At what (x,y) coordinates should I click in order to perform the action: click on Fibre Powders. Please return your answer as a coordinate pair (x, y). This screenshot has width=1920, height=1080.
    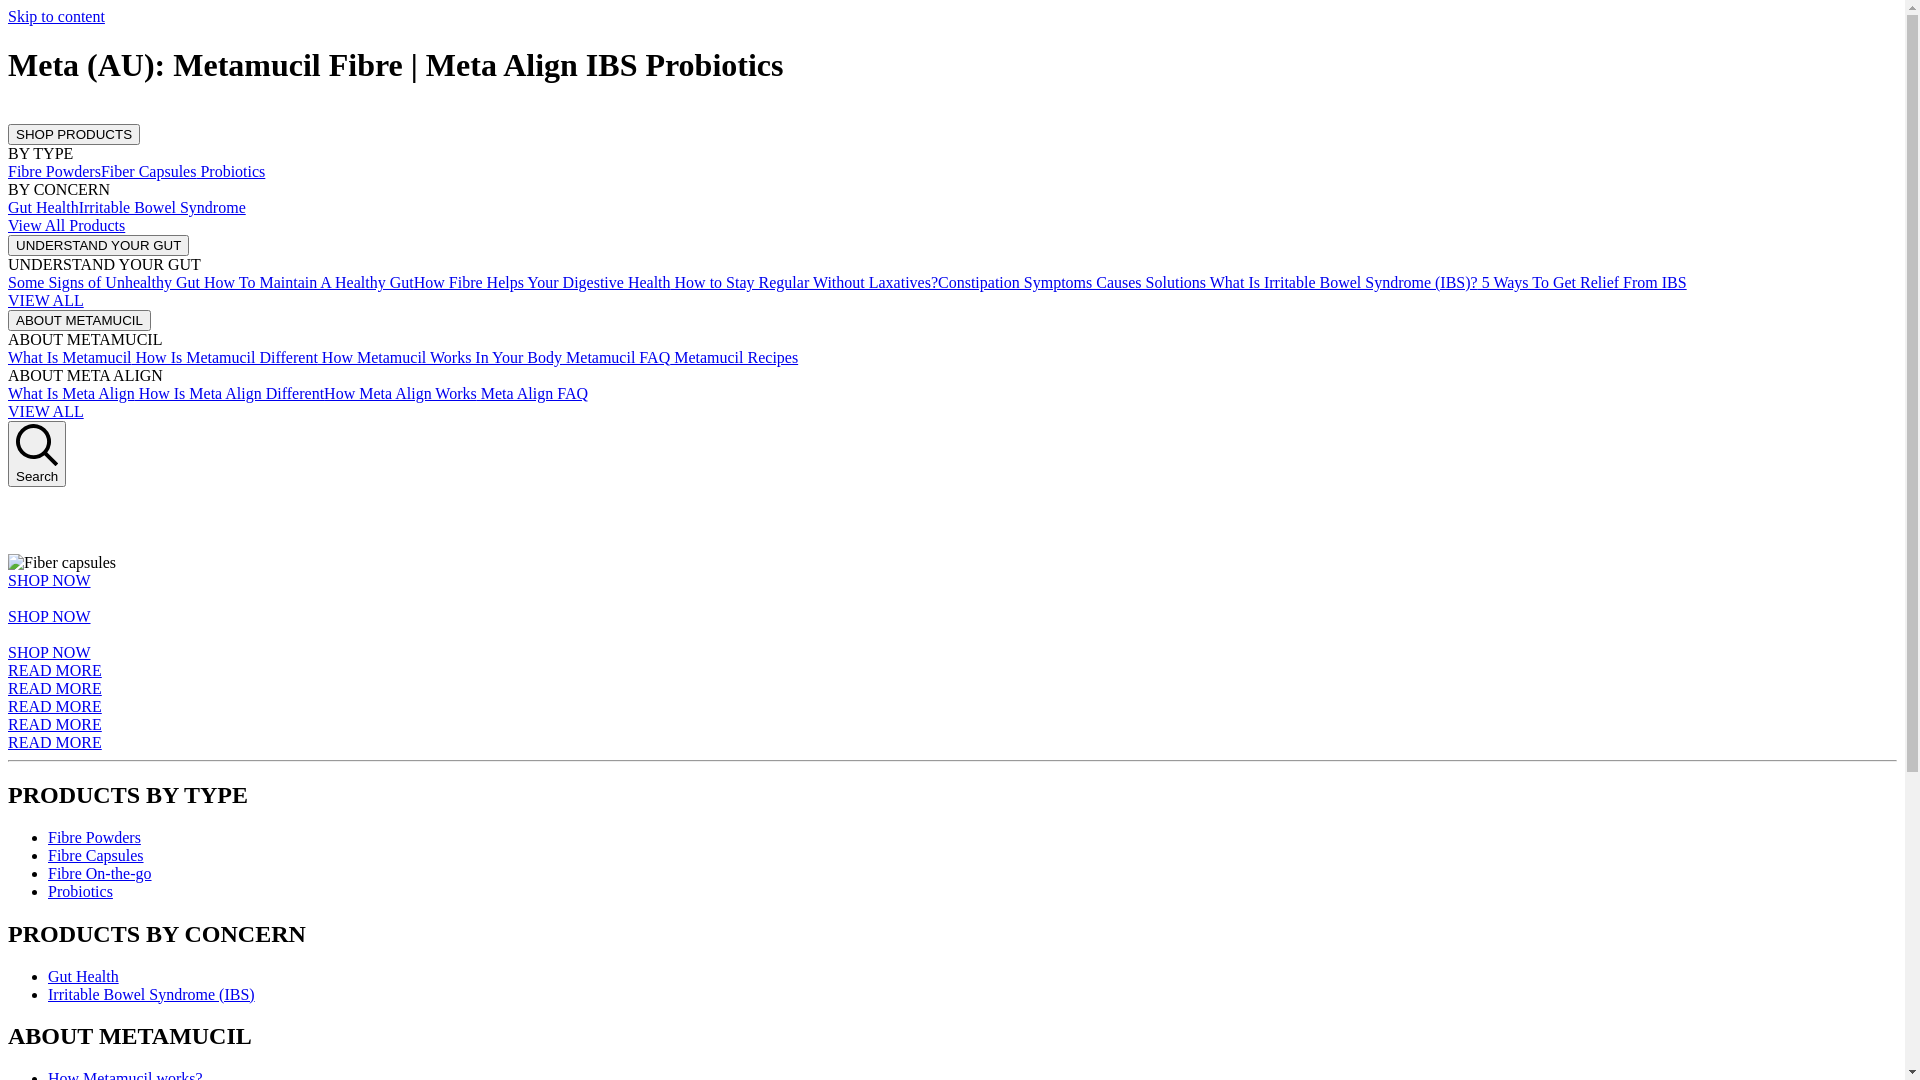
    Looking at the image, I should click on (94, 838).